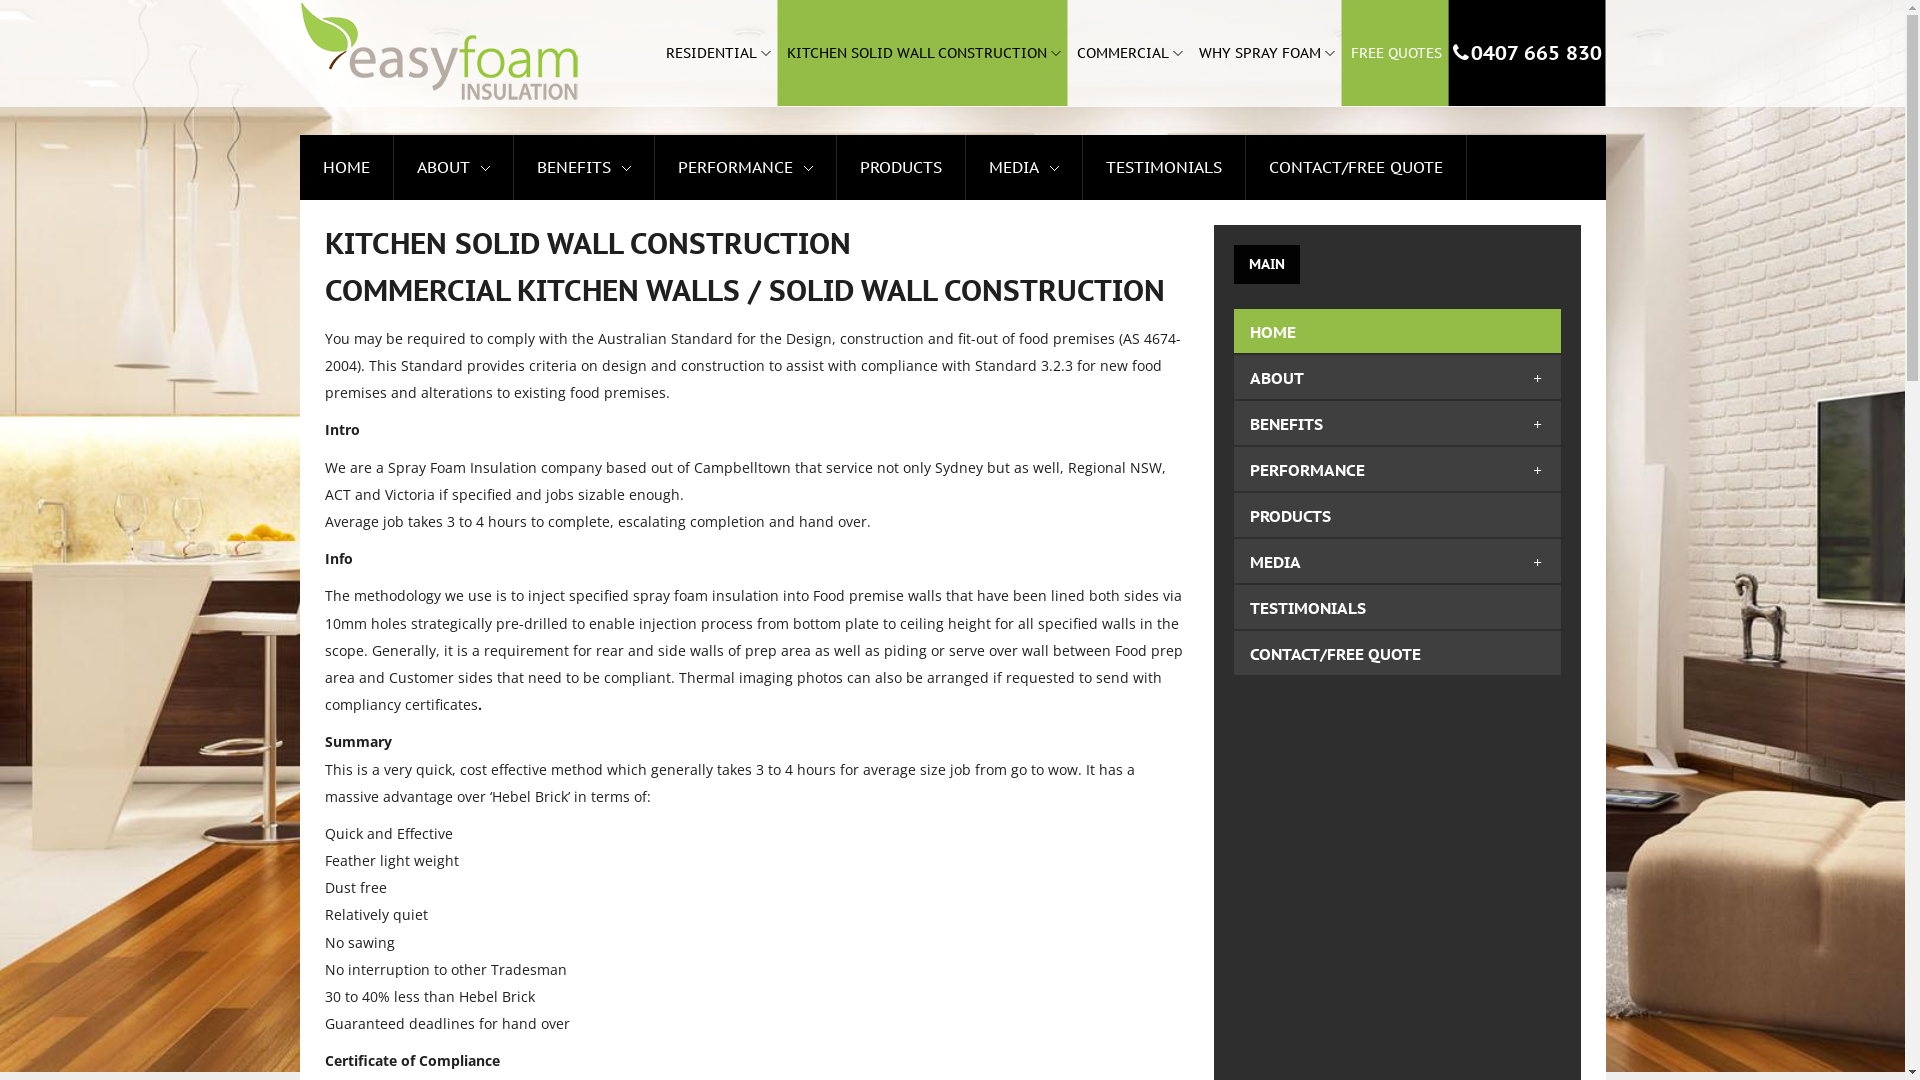 This screenshot has height=1080, width=1920. What do you see at coordinates (1164, 167) in the screenshot?
I see `TESTIMONIALS` at bounding box center [1164, 167].